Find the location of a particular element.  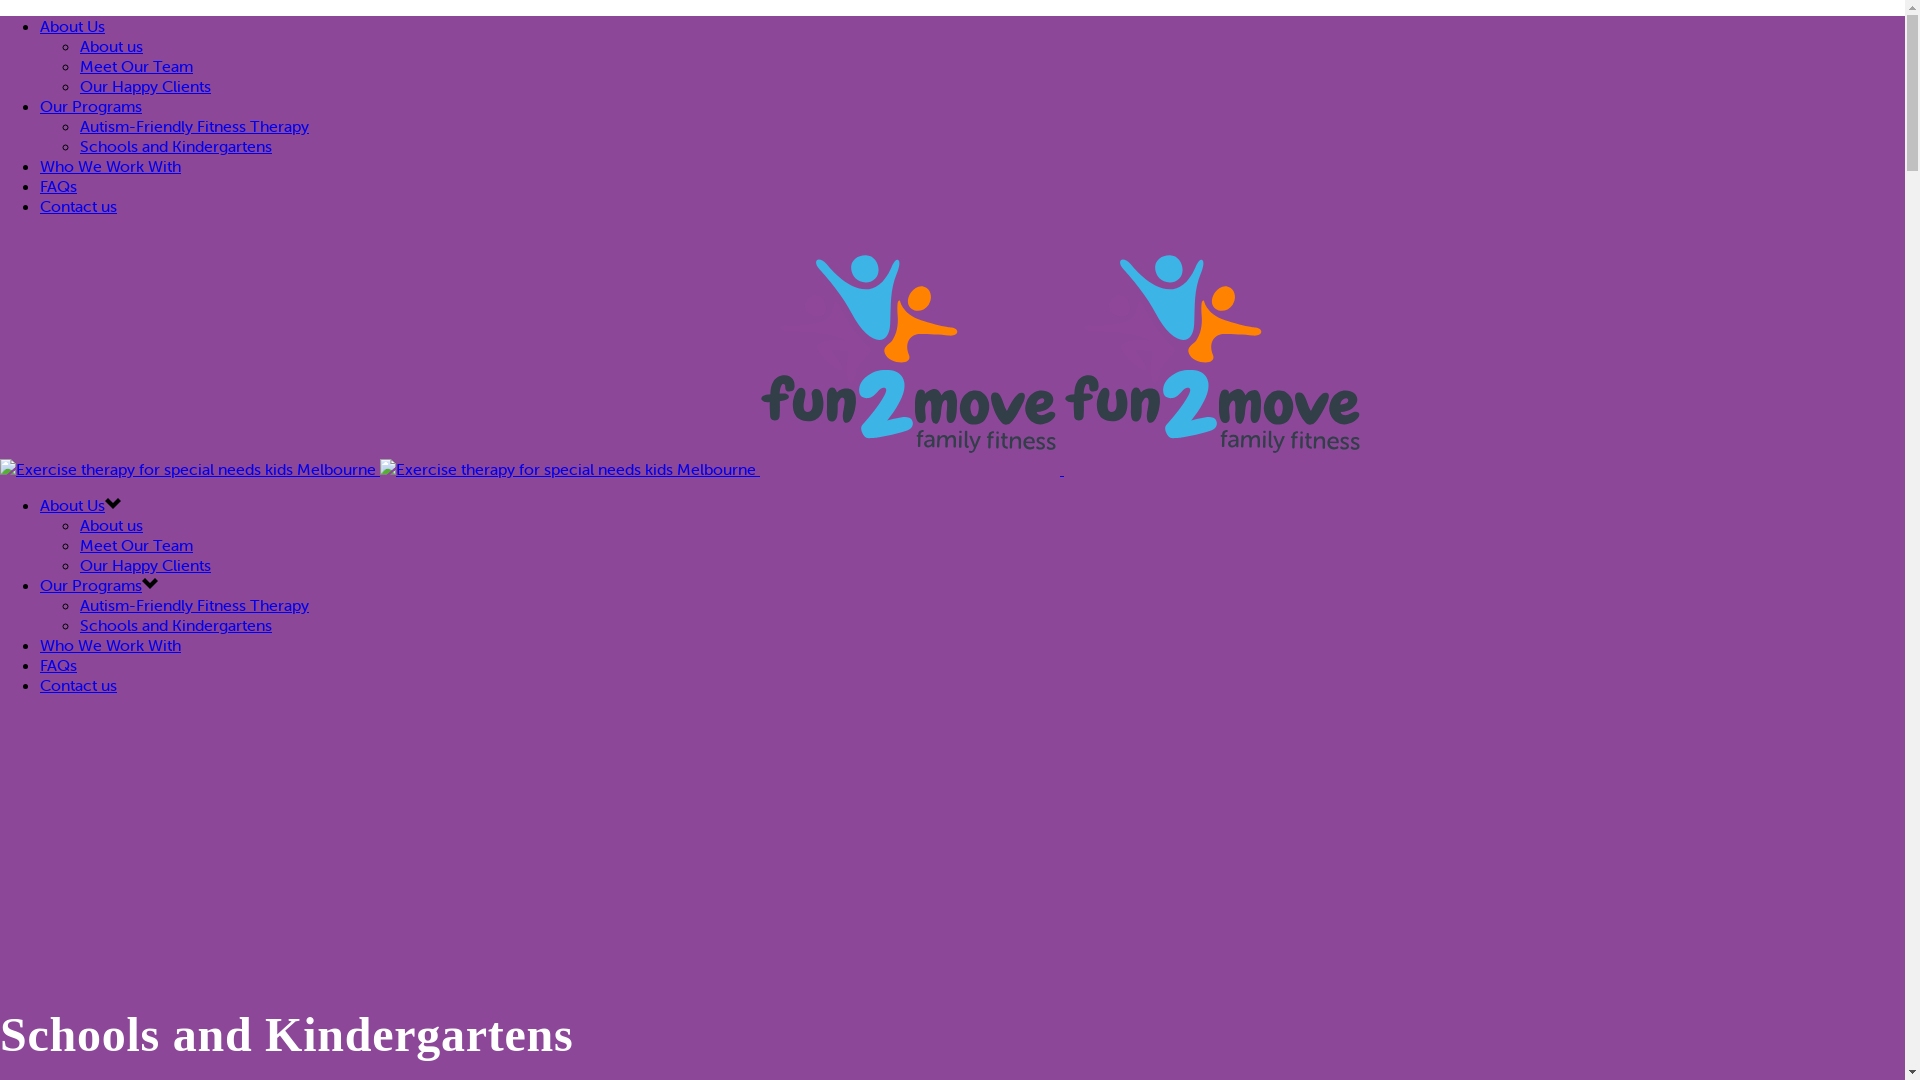

FAQs is located at coordinates (58, 186).